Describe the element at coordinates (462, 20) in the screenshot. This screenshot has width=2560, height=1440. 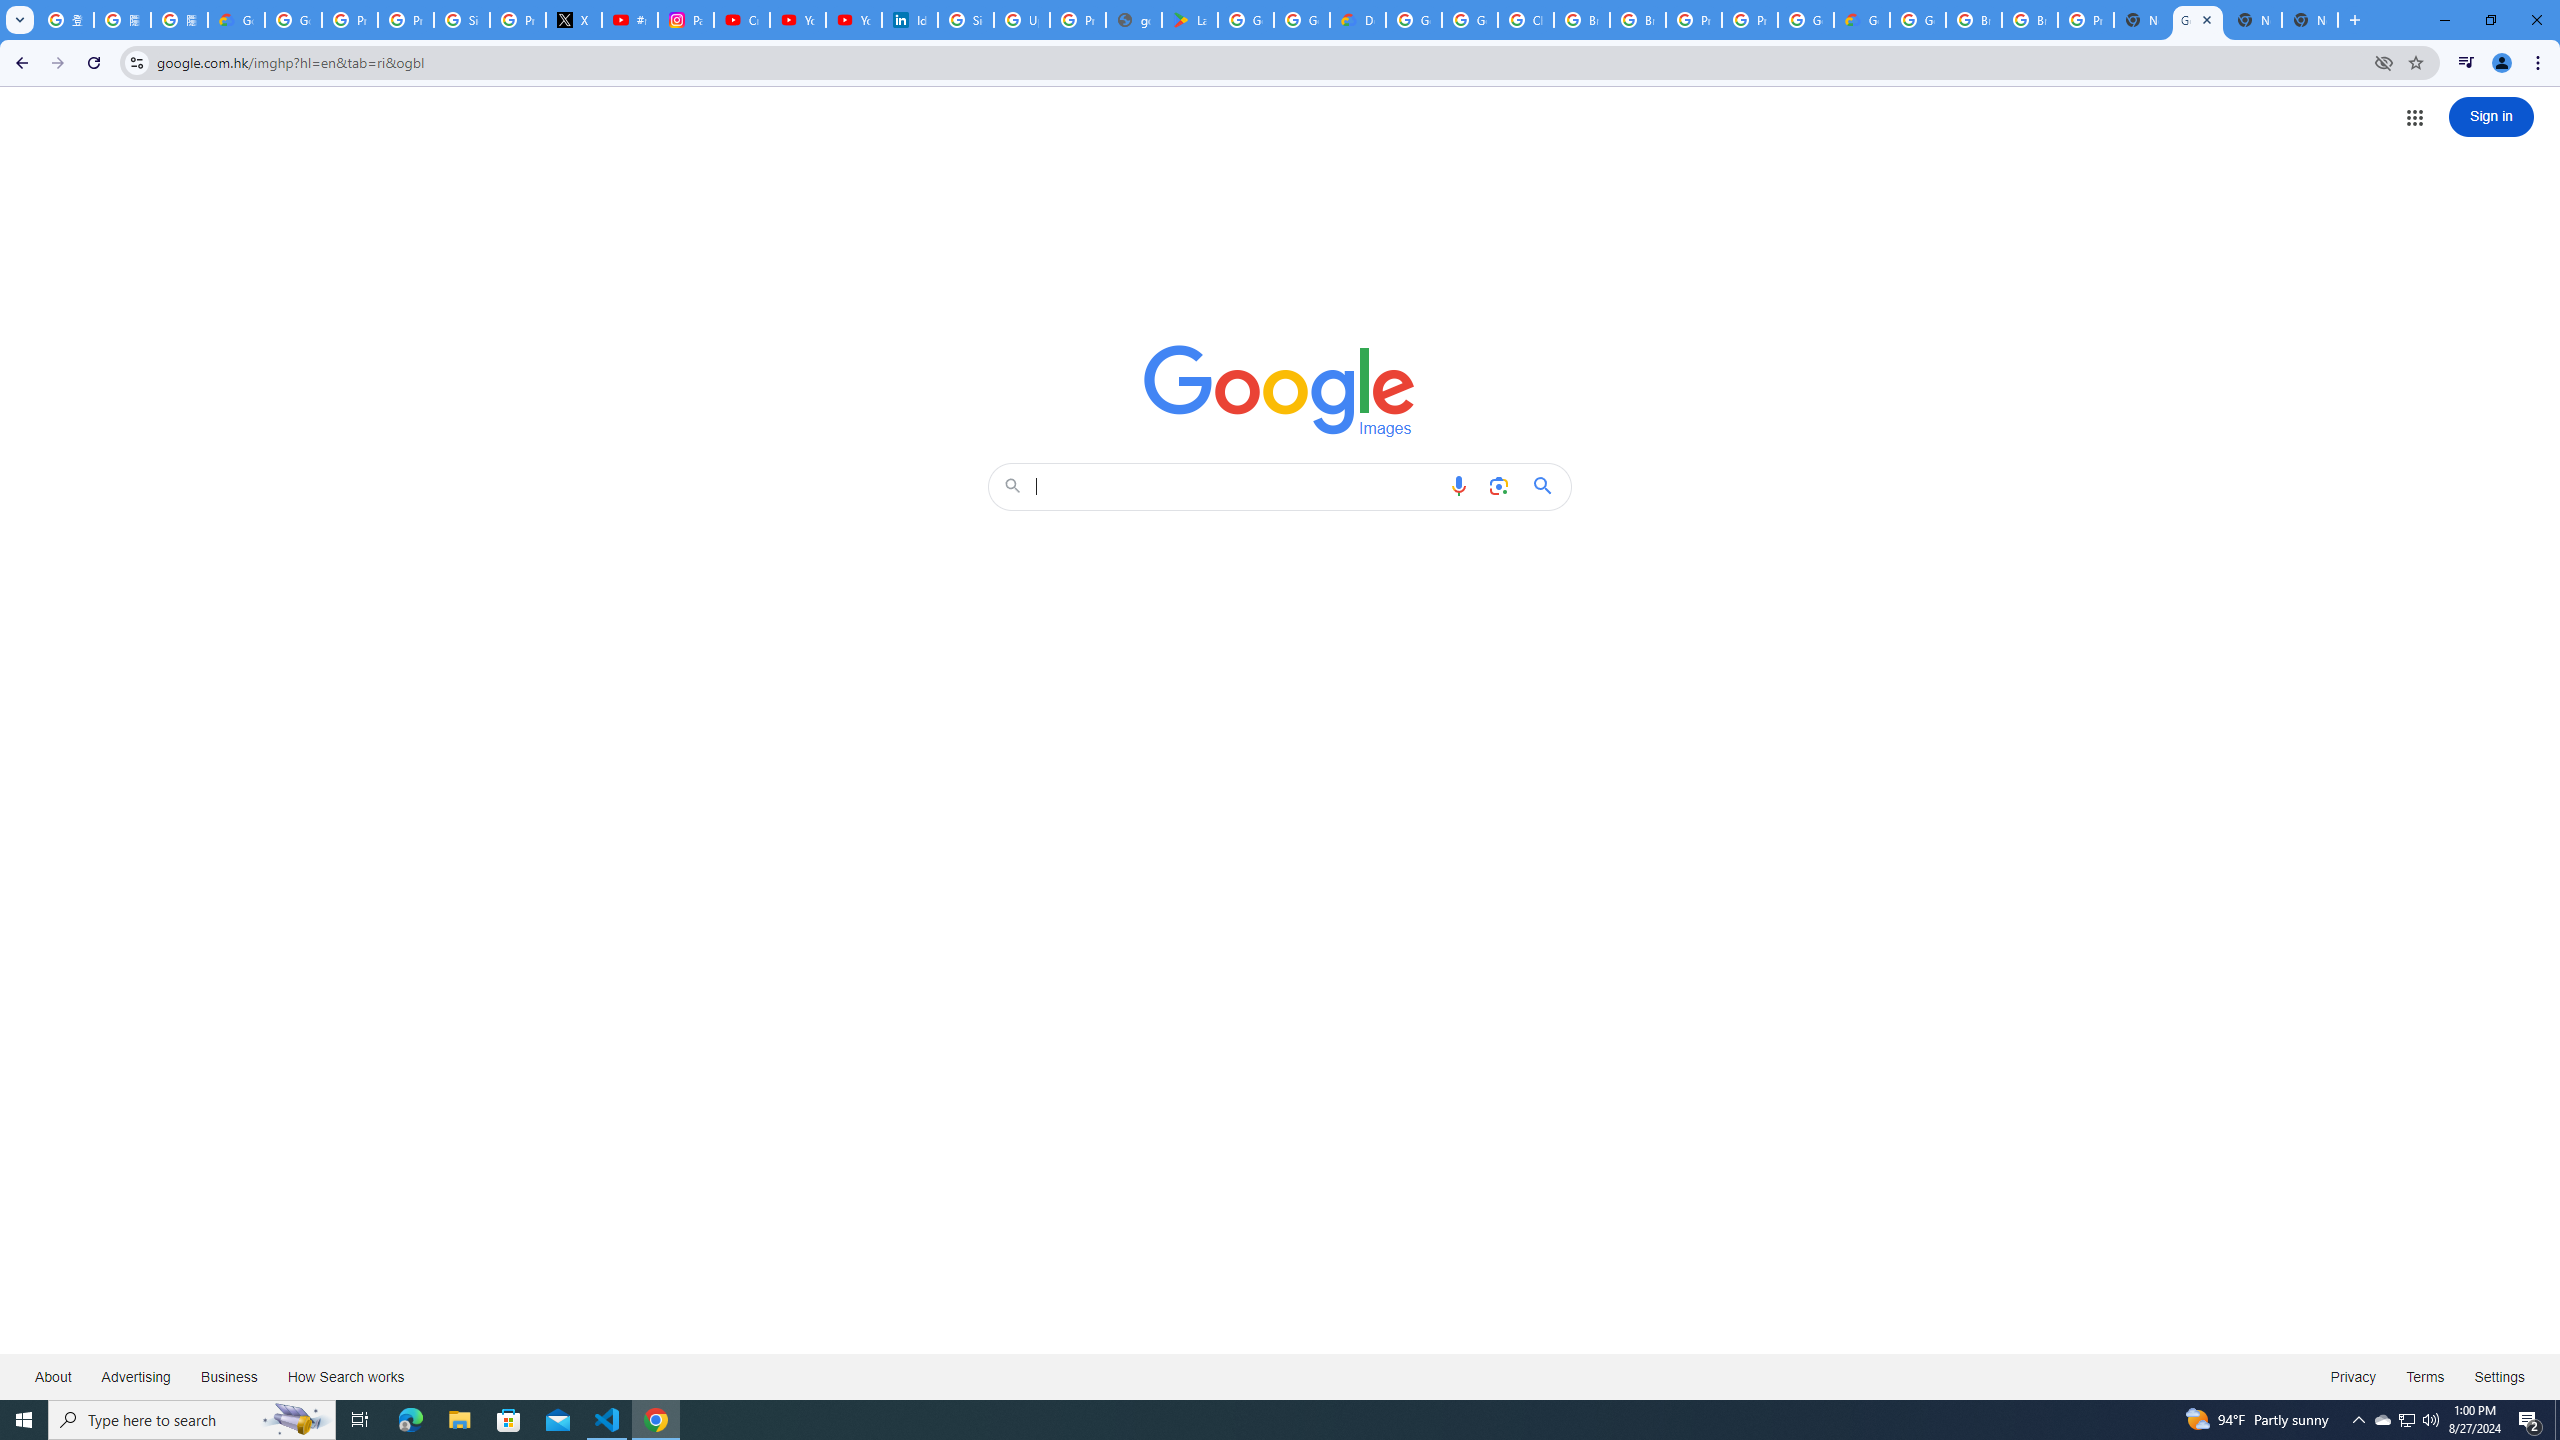
I see `Sign in - Google Accounts` at that location.